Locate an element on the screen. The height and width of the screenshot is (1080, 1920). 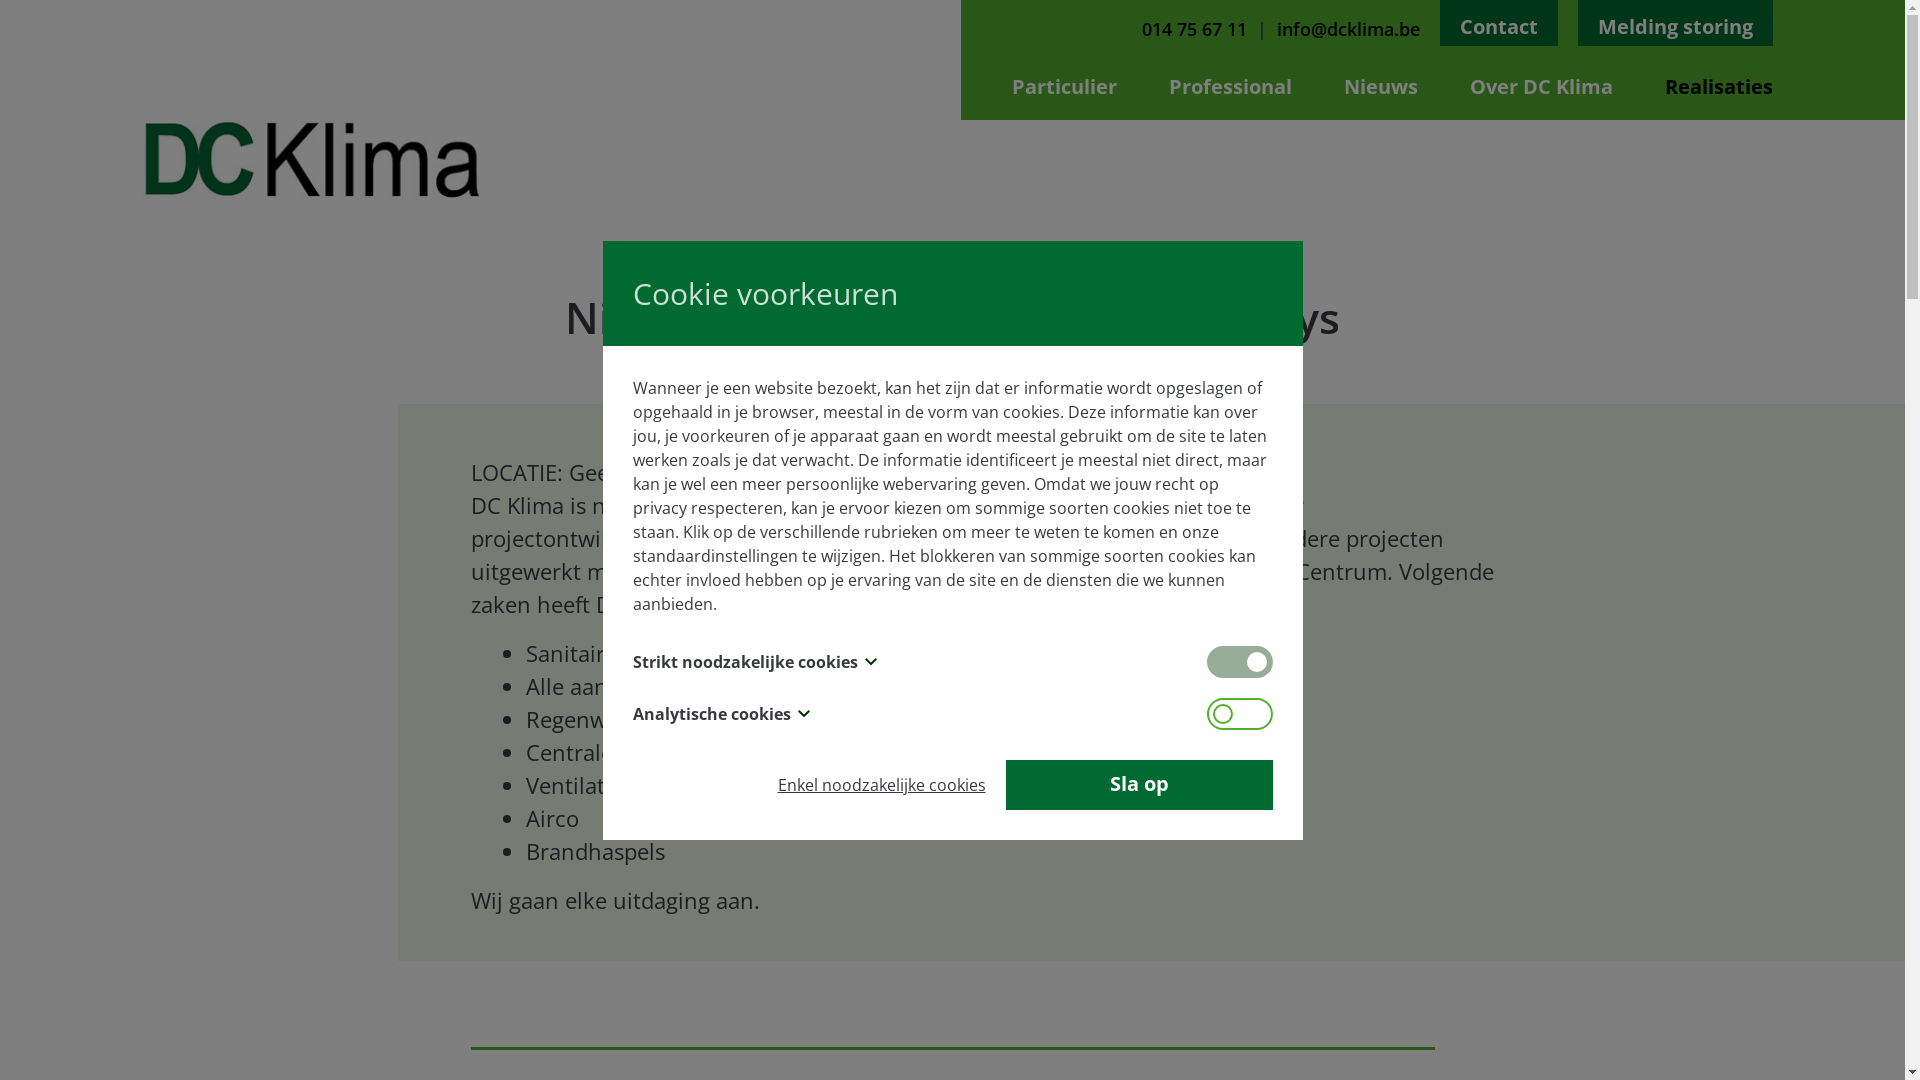
Contact is located at coordinates (1499, 23).